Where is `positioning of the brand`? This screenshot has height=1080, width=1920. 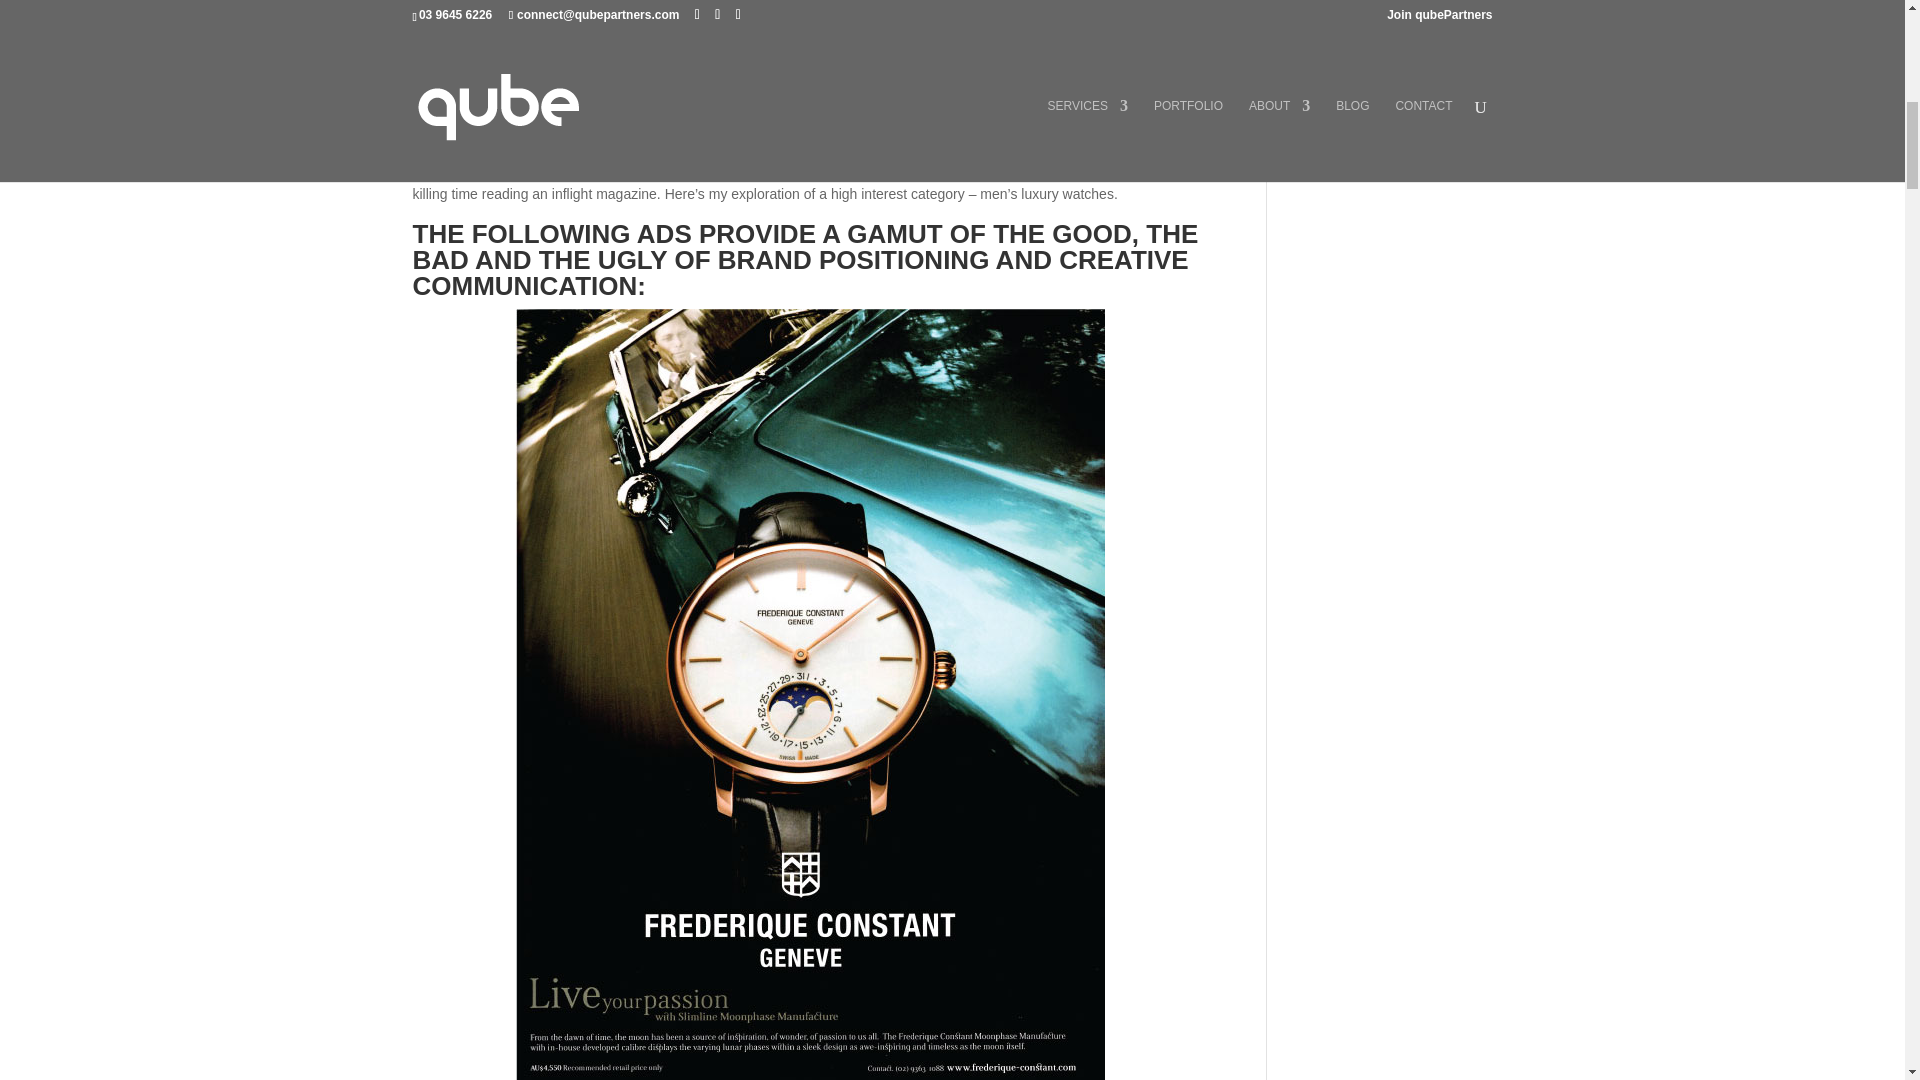 positioning of the brand is located at coordinates (679, 133).